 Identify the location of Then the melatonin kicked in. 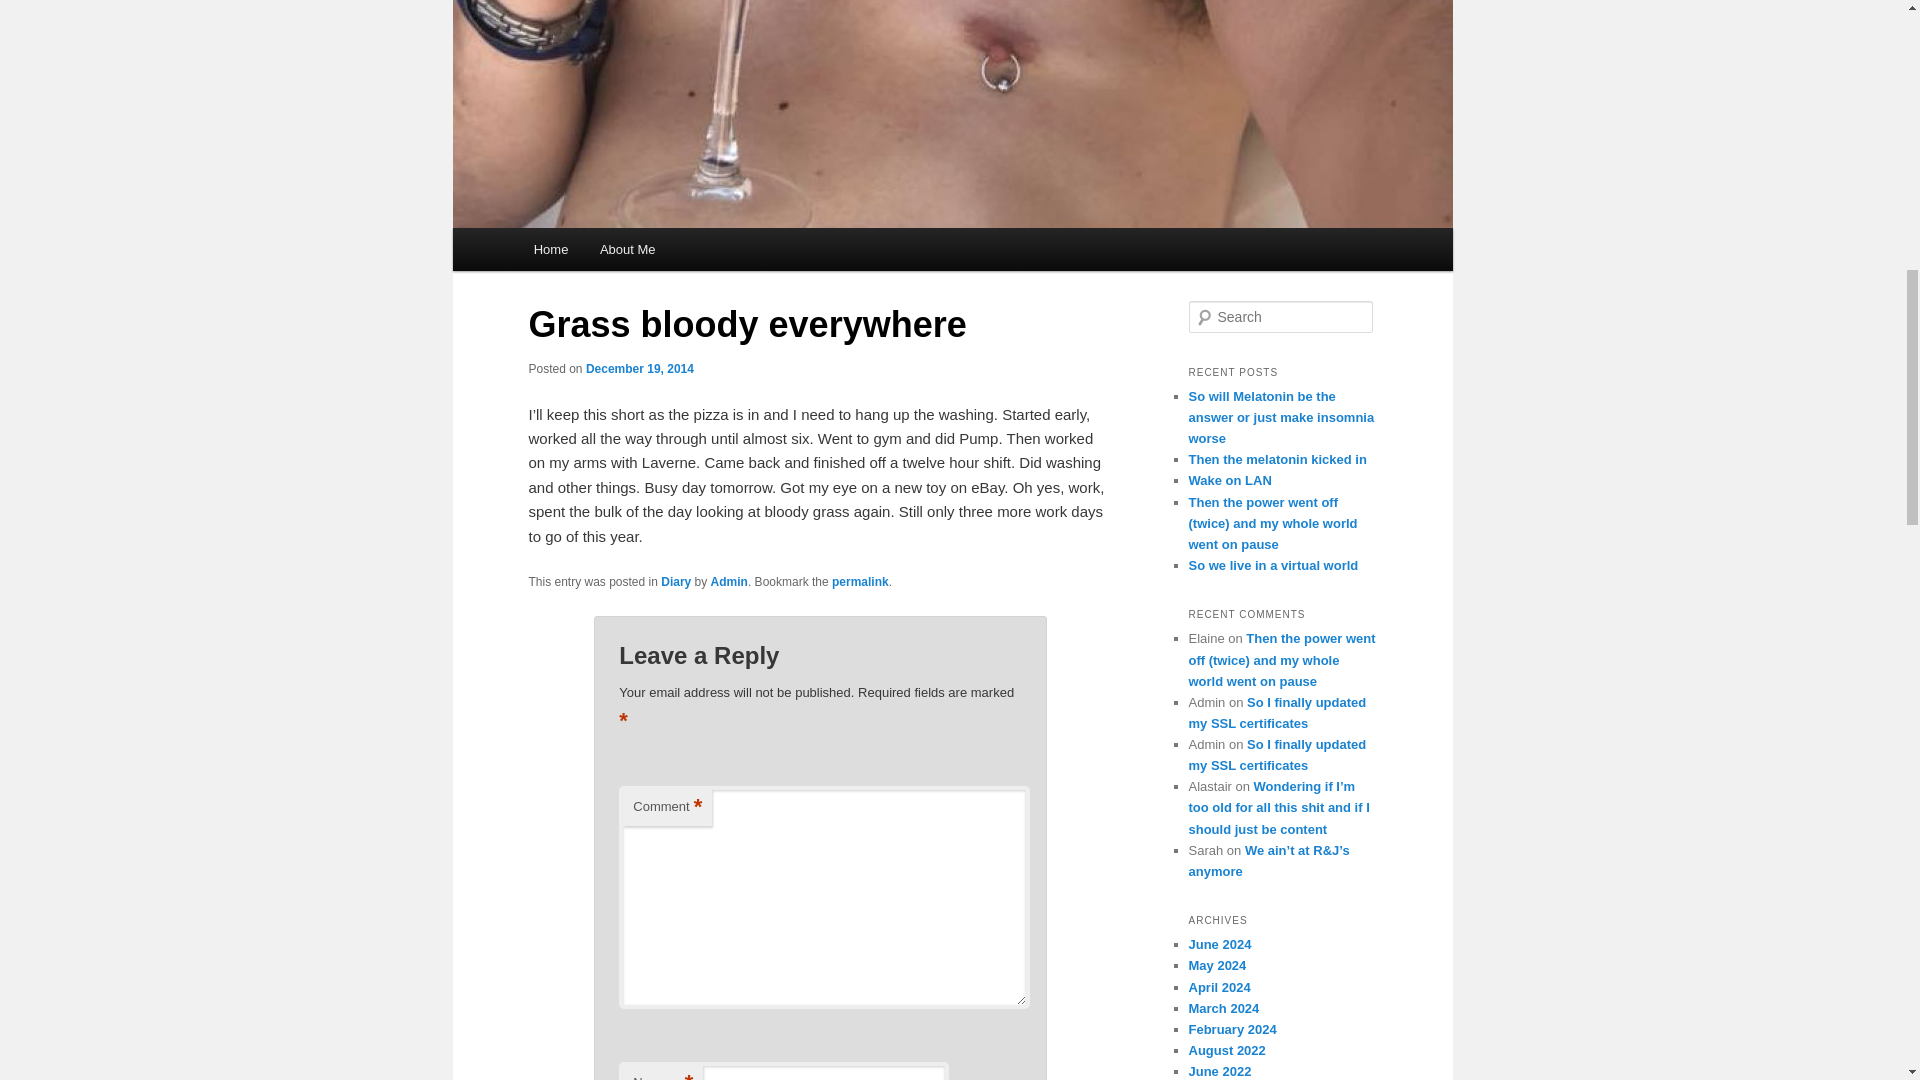
(1276, 459).